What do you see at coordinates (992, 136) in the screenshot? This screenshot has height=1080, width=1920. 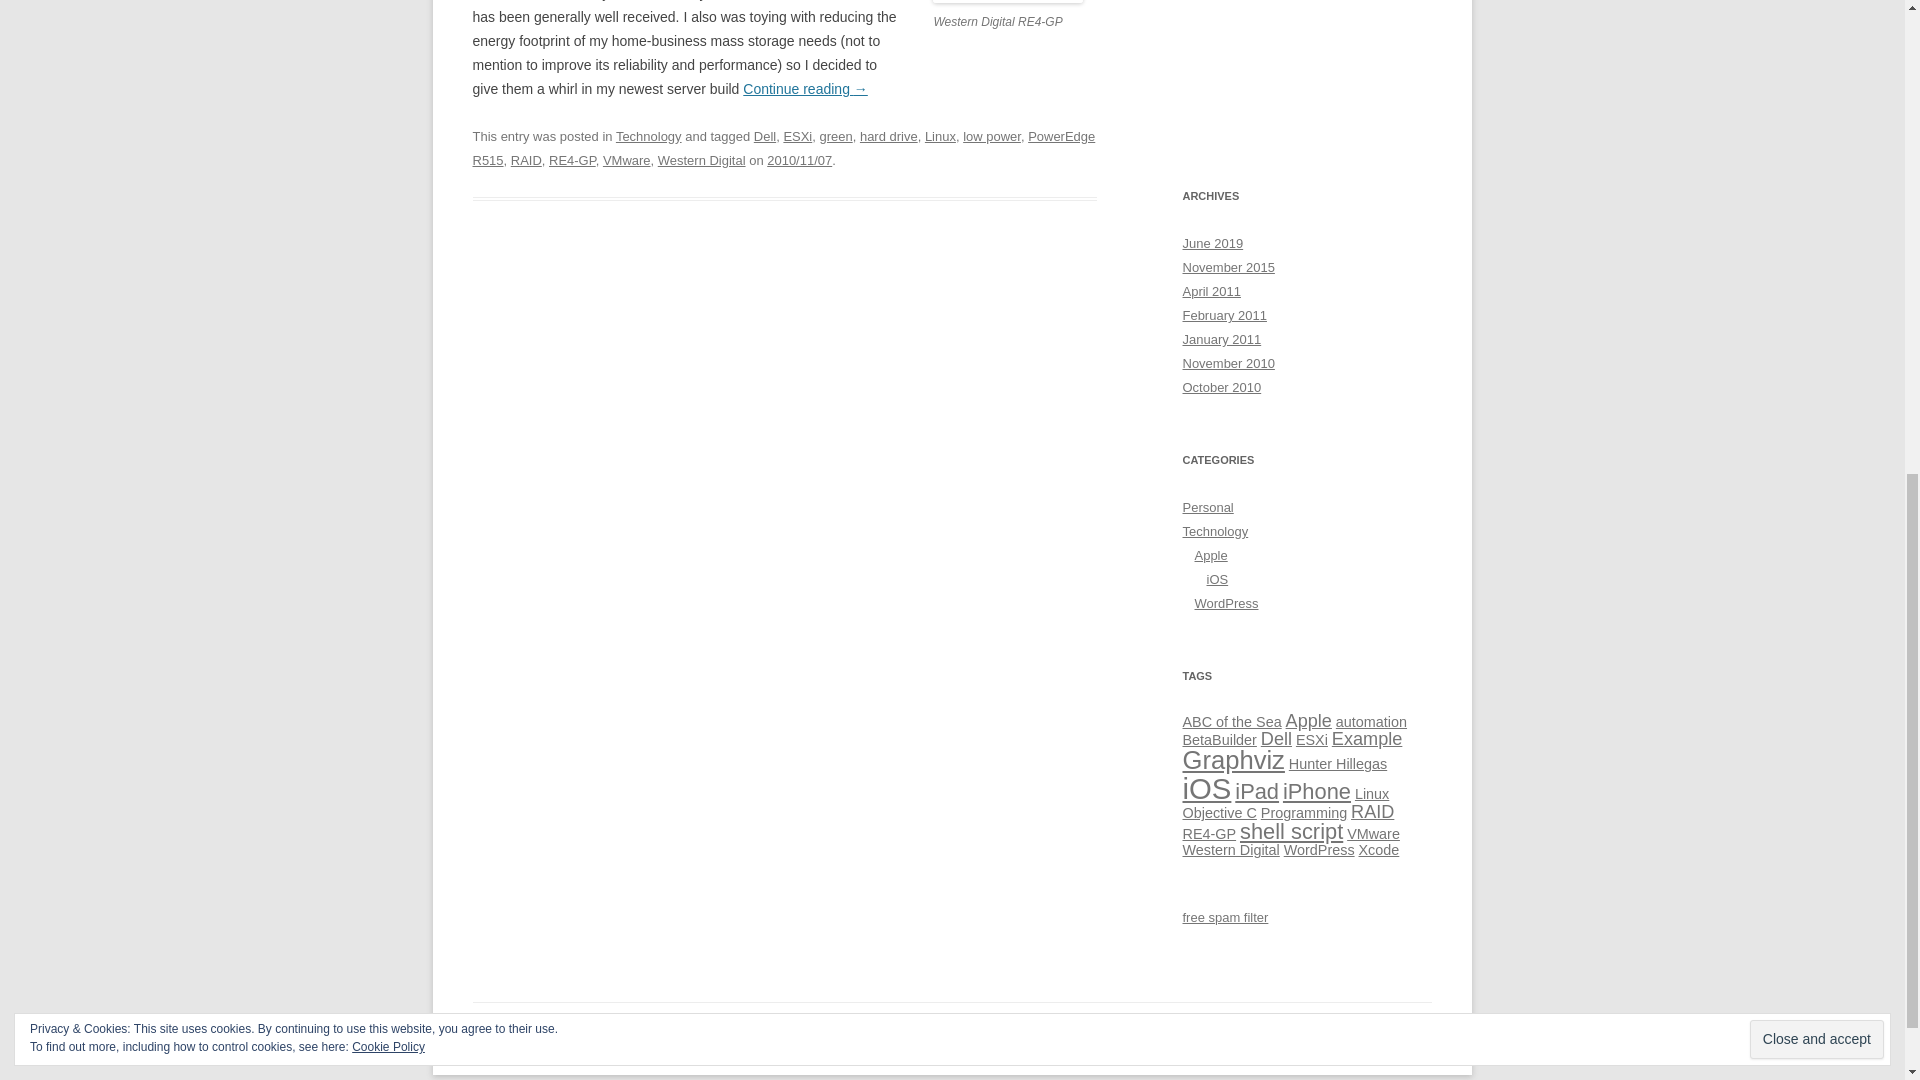 I see `low power` at bounding box center [992, 136].